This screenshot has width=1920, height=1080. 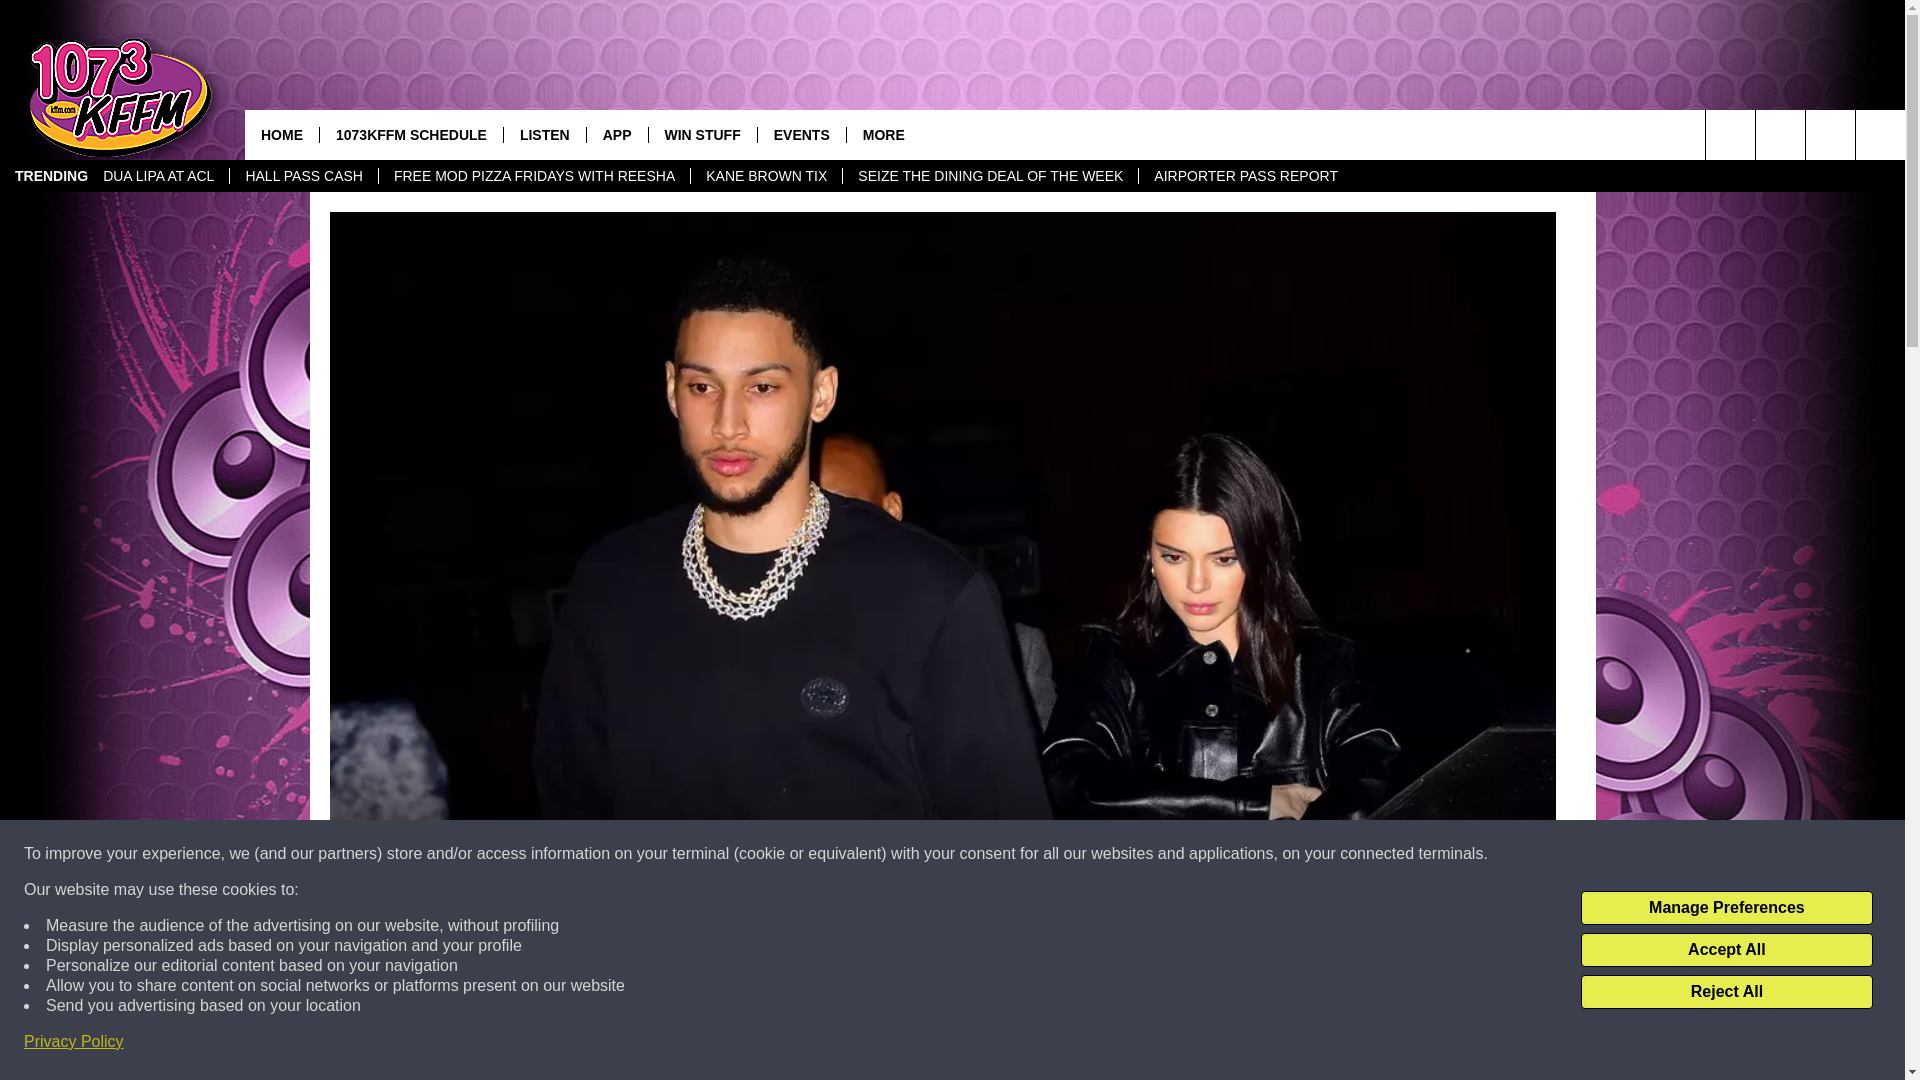 What do you see at coordinates (766, 176) in the screenshot?
I see `KANE BROWN TIX` at bounding box center [766, 176].